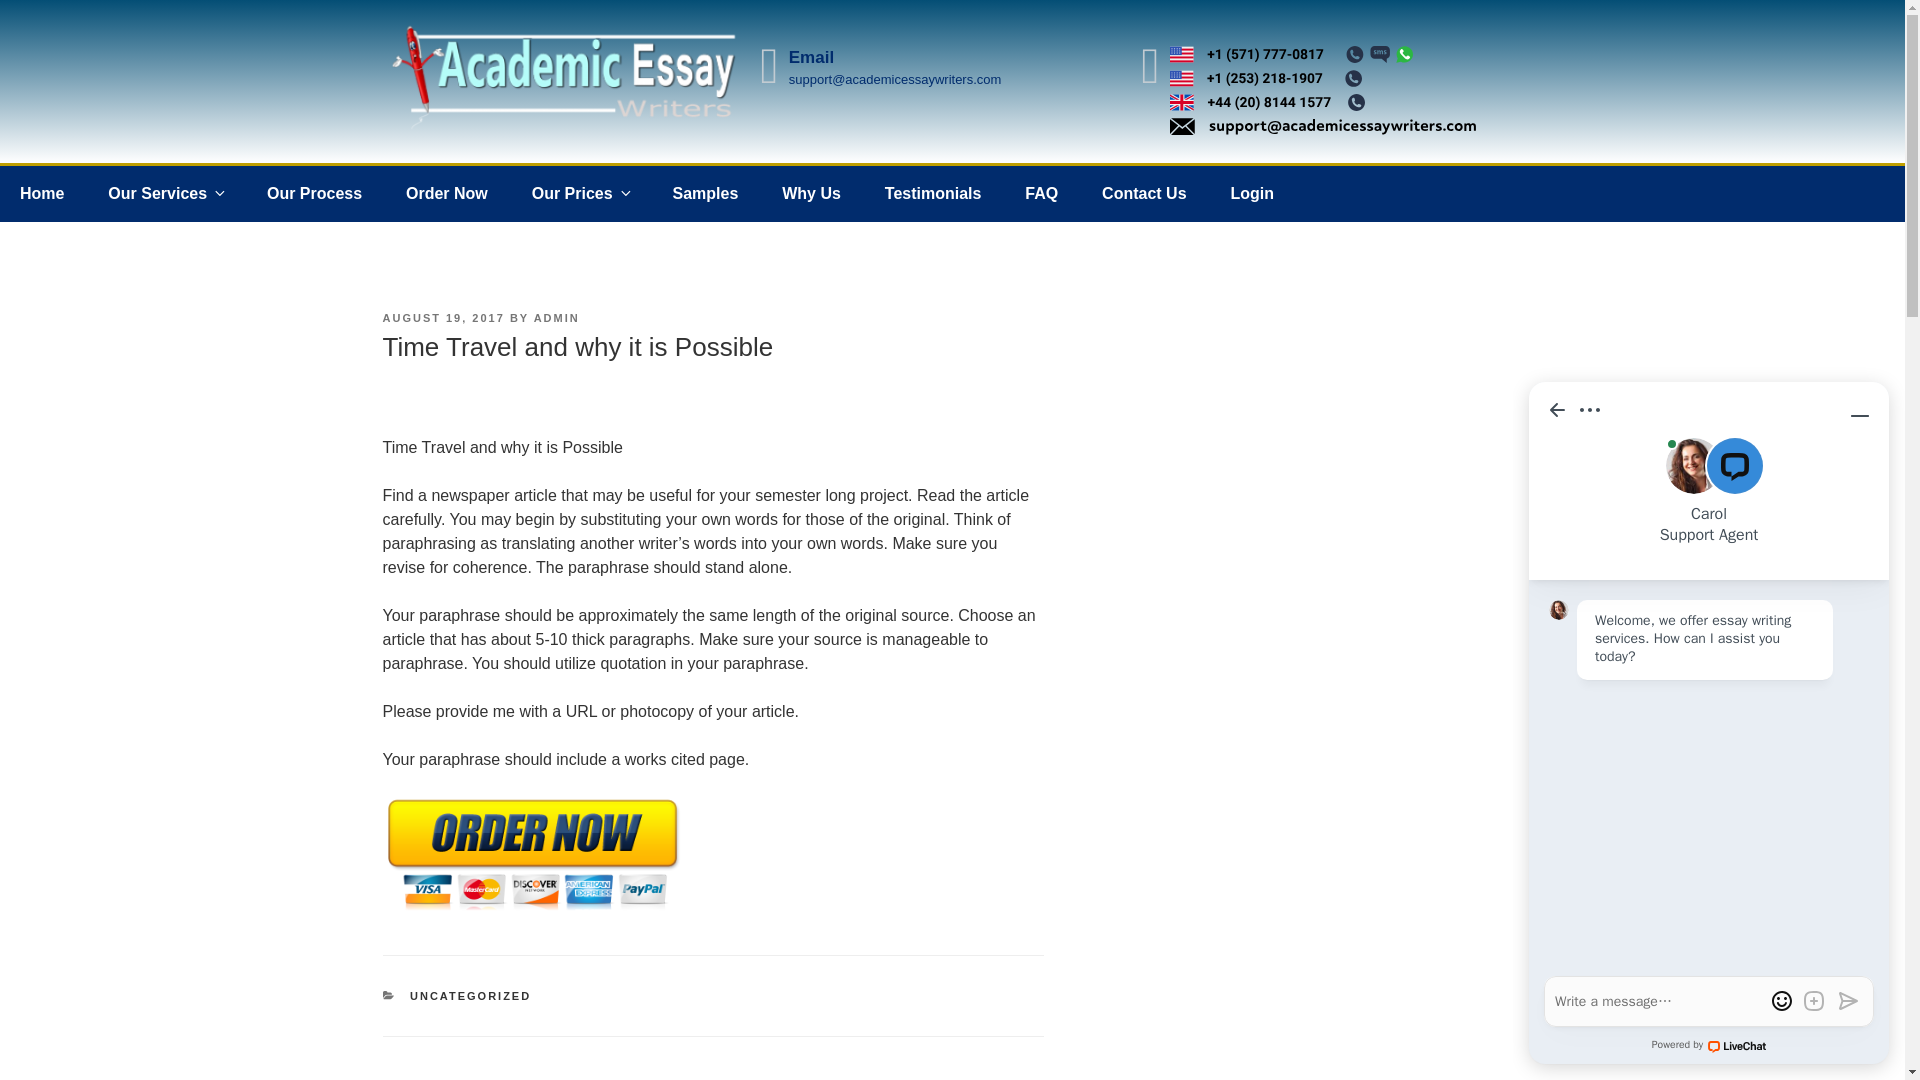 Image resolution: width=1920 pixels, height=1080 pixels. What do you see at coordinates (446, 194) in the screenshot?
I see `Order Now` at bounding box center [446, 194].